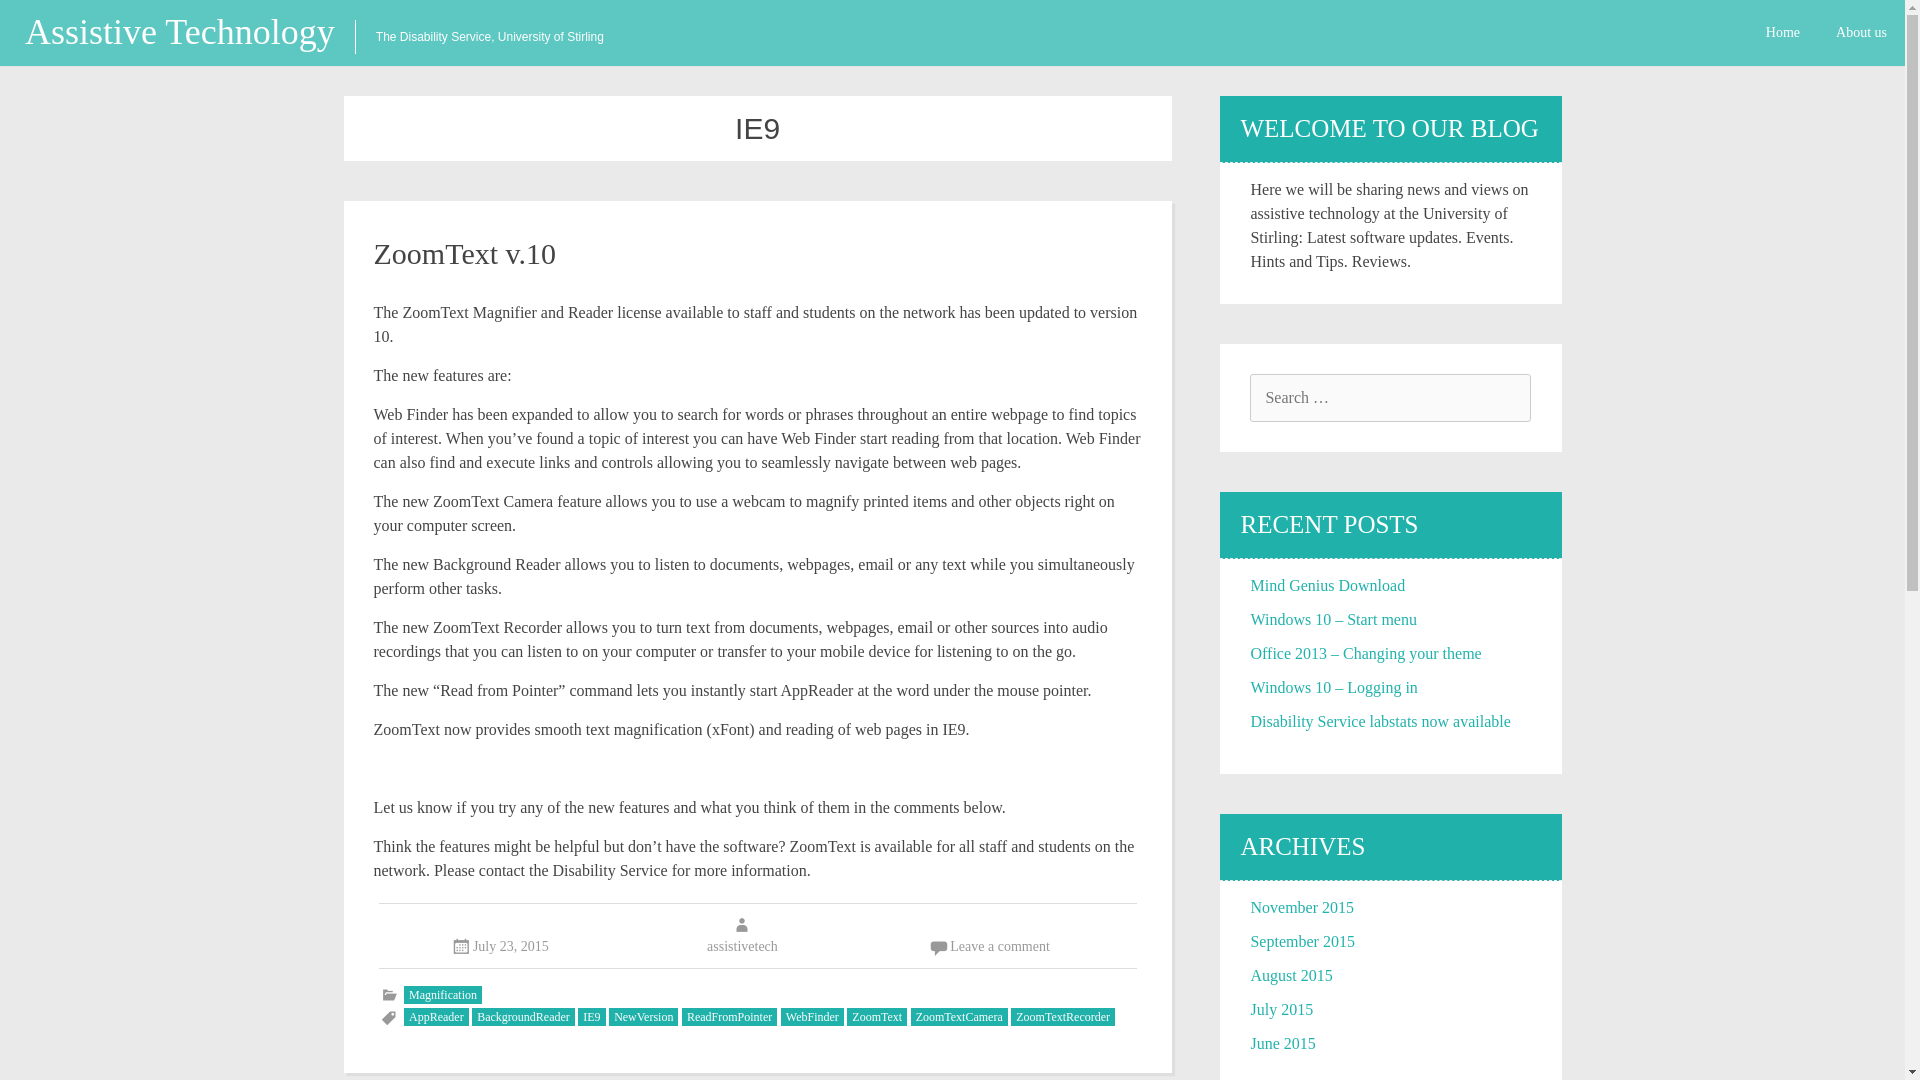 This screenshot has height=1080, width=1920. Describe the element at coordinates (1281, 1010) in the screenshot. I see `July 2015` at that location.